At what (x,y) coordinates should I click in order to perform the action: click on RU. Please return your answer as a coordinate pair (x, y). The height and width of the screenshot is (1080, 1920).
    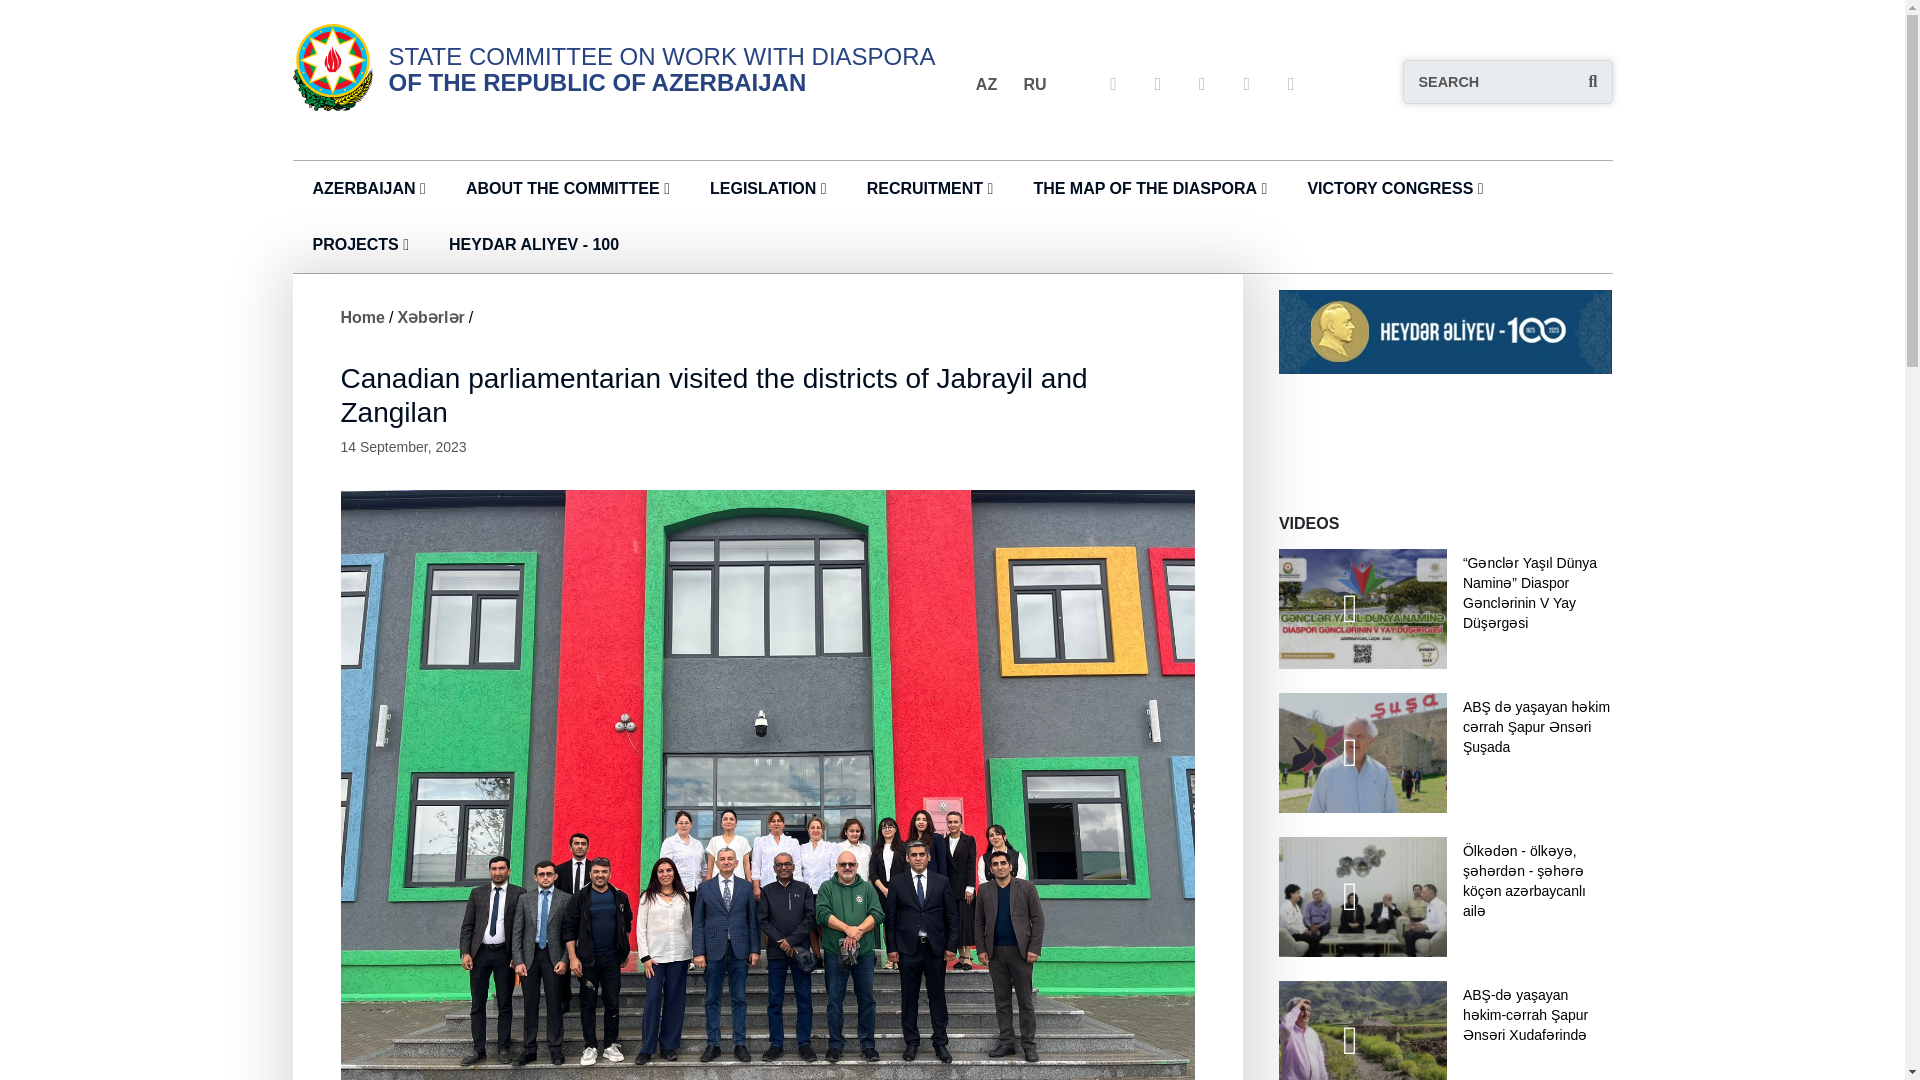
    Looking at the image, I should click on (1034, 83).